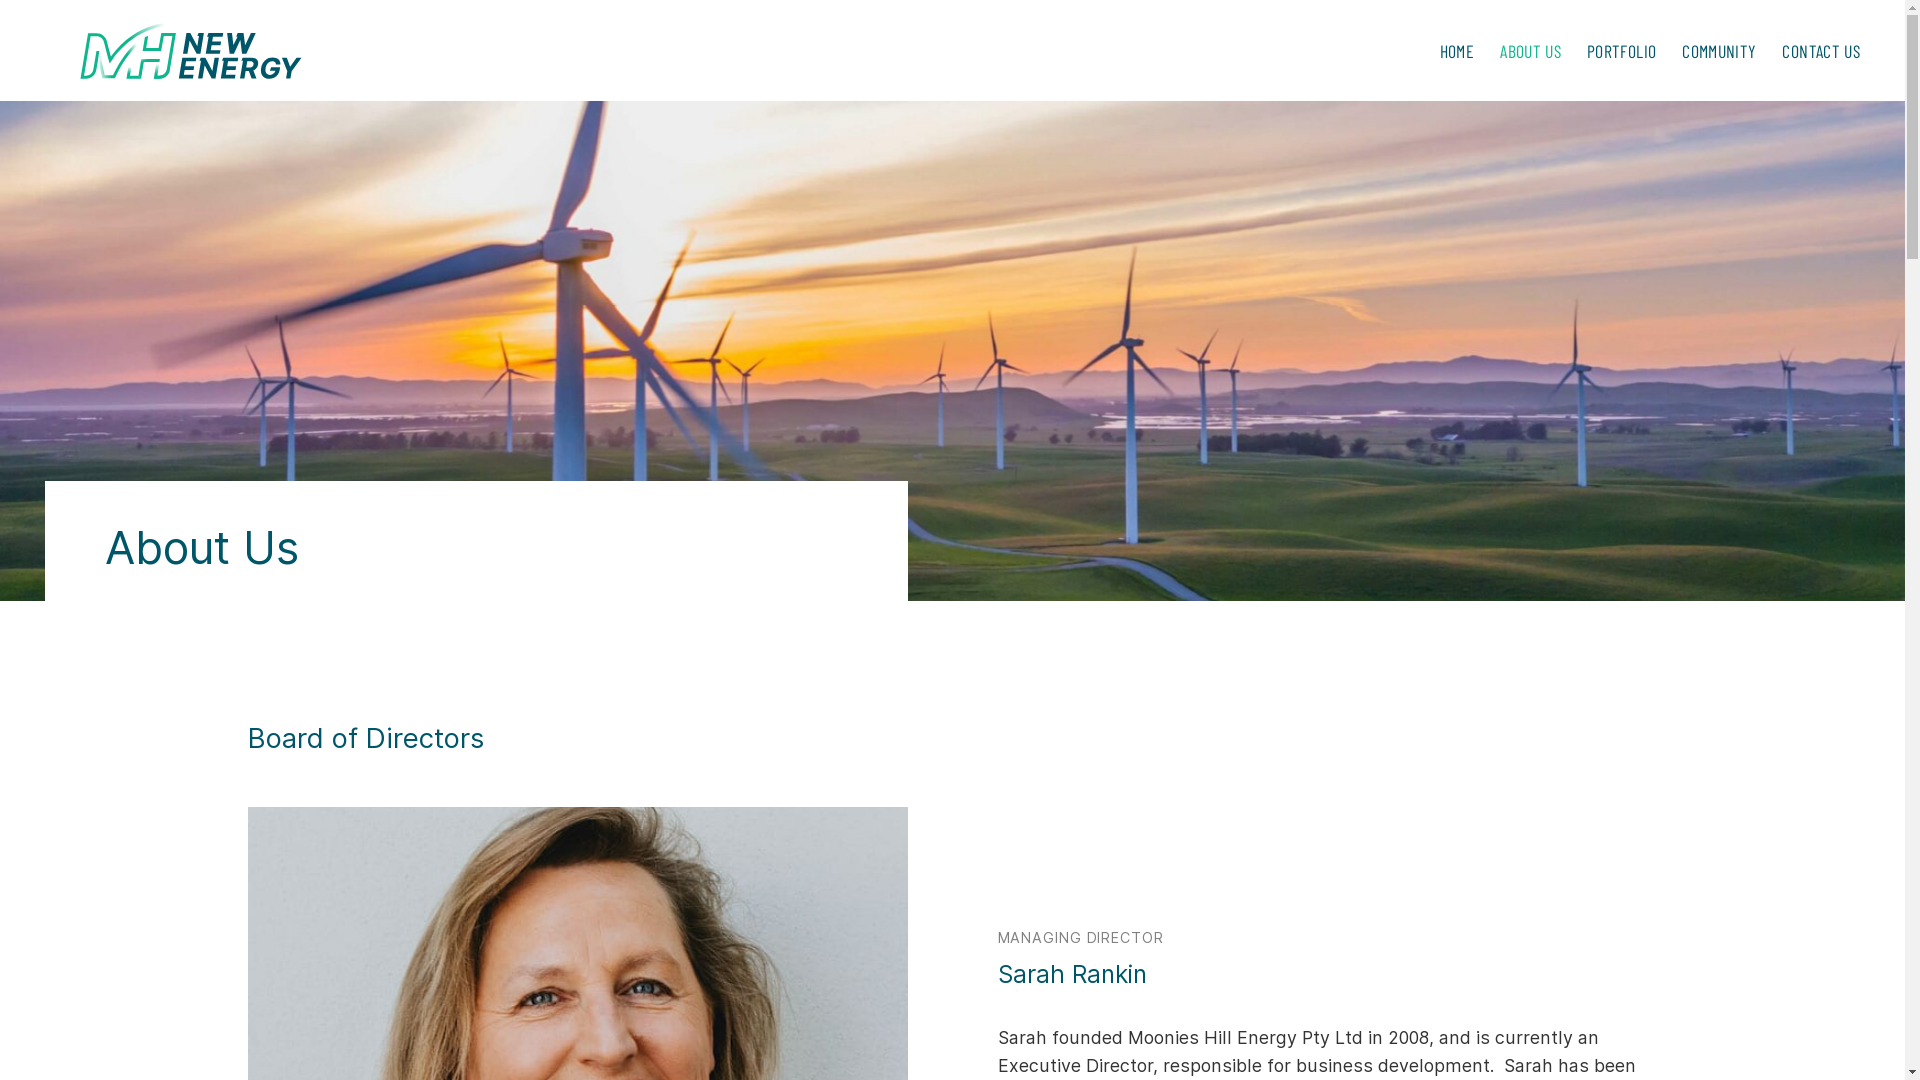 This screenshot has height=1080, width=1920. Describe the element at coordinates (1530, 50) in the screenshot. I see `ABOUT US` at that location.